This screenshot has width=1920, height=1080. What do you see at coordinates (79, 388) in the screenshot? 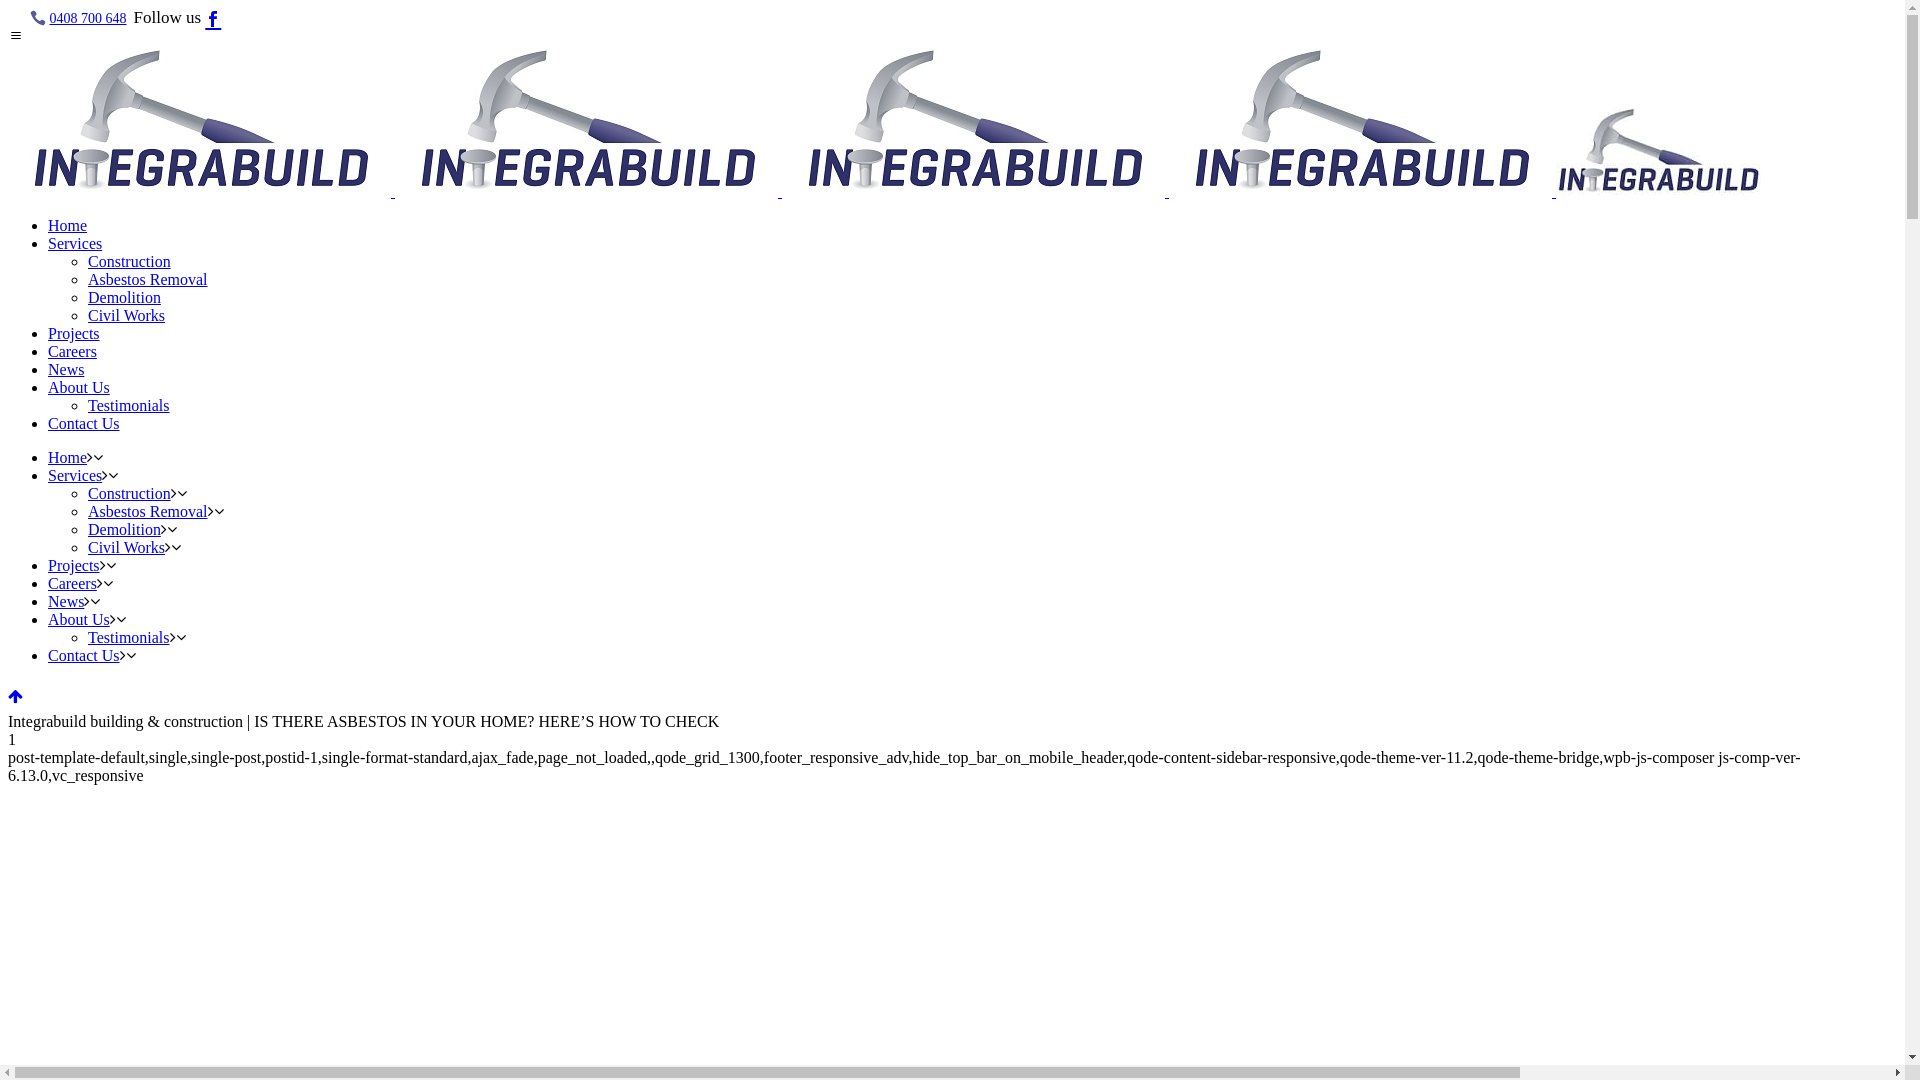
I see `About Us` at bounding box center [79, 388].